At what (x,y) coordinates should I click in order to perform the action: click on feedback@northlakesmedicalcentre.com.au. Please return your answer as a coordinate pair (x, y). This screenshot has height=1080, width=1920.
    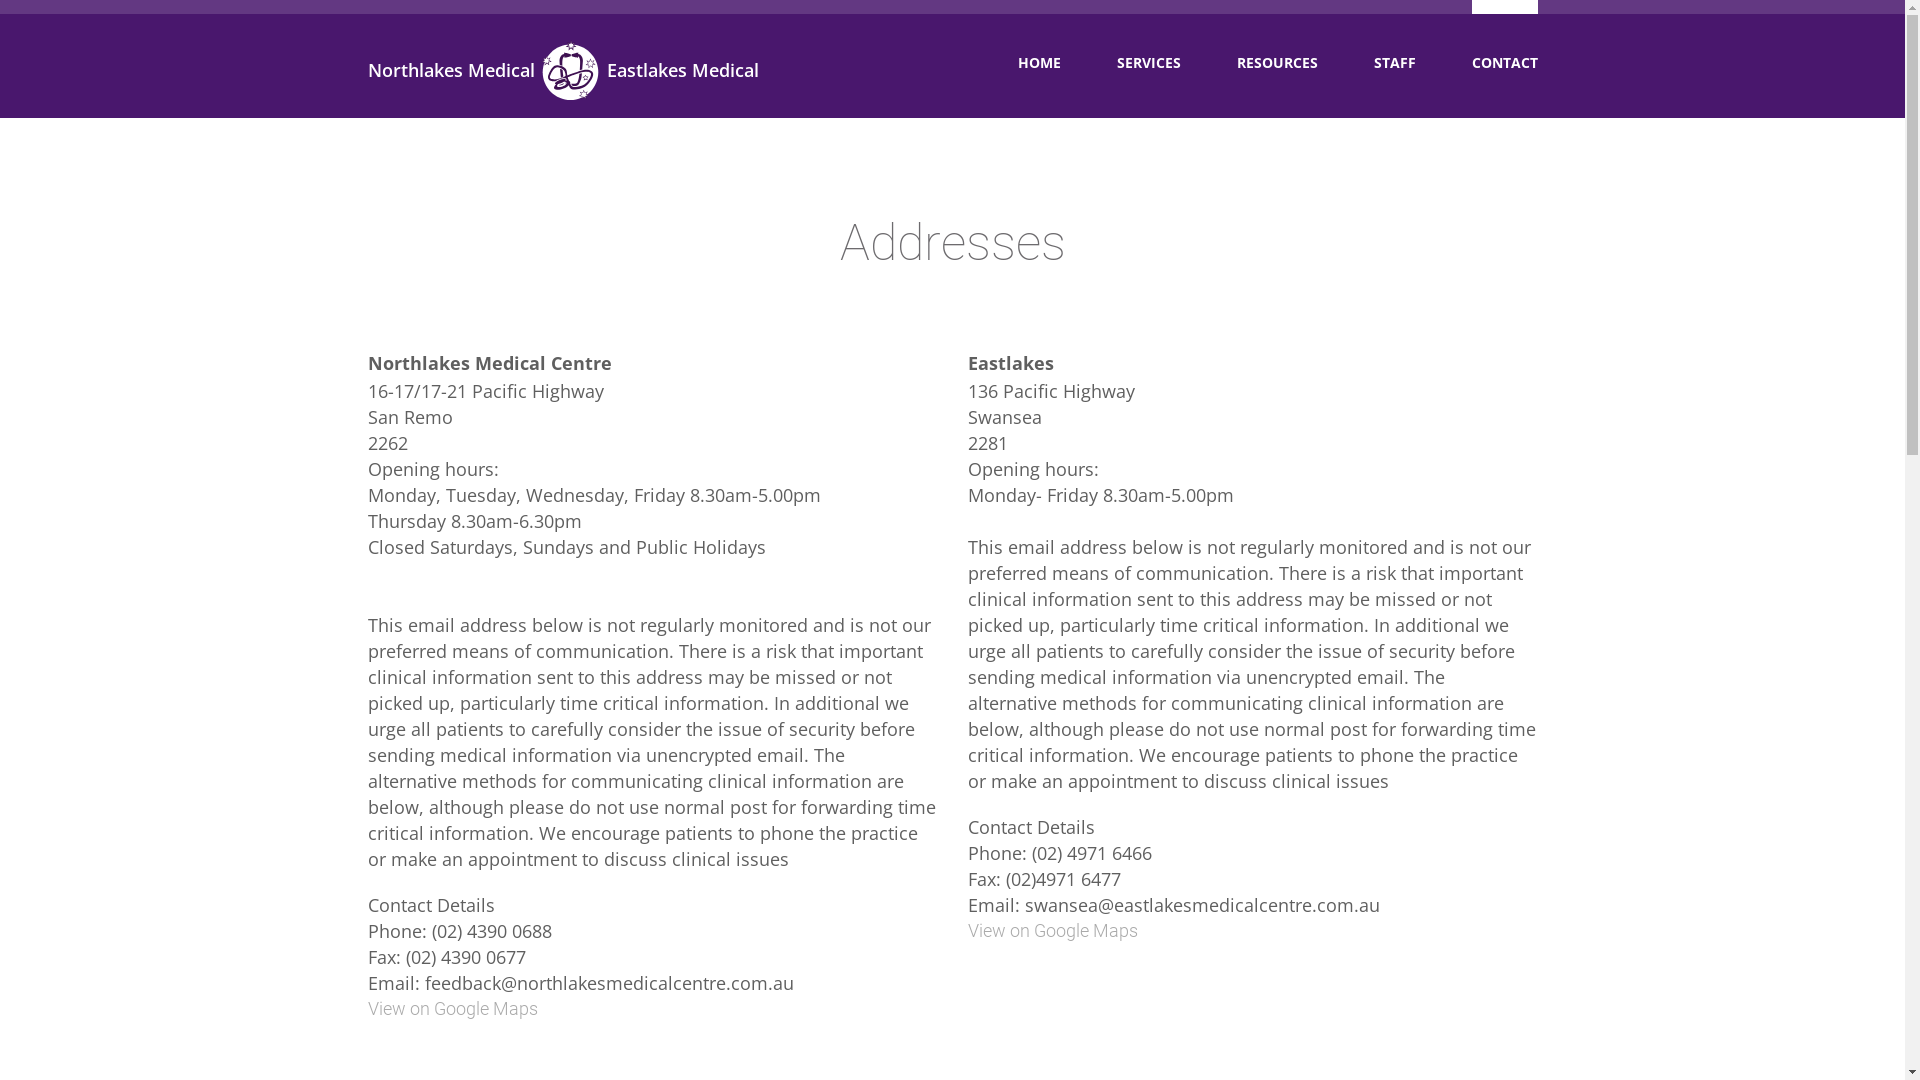
    Looking at the image, I should click on (608, 983).